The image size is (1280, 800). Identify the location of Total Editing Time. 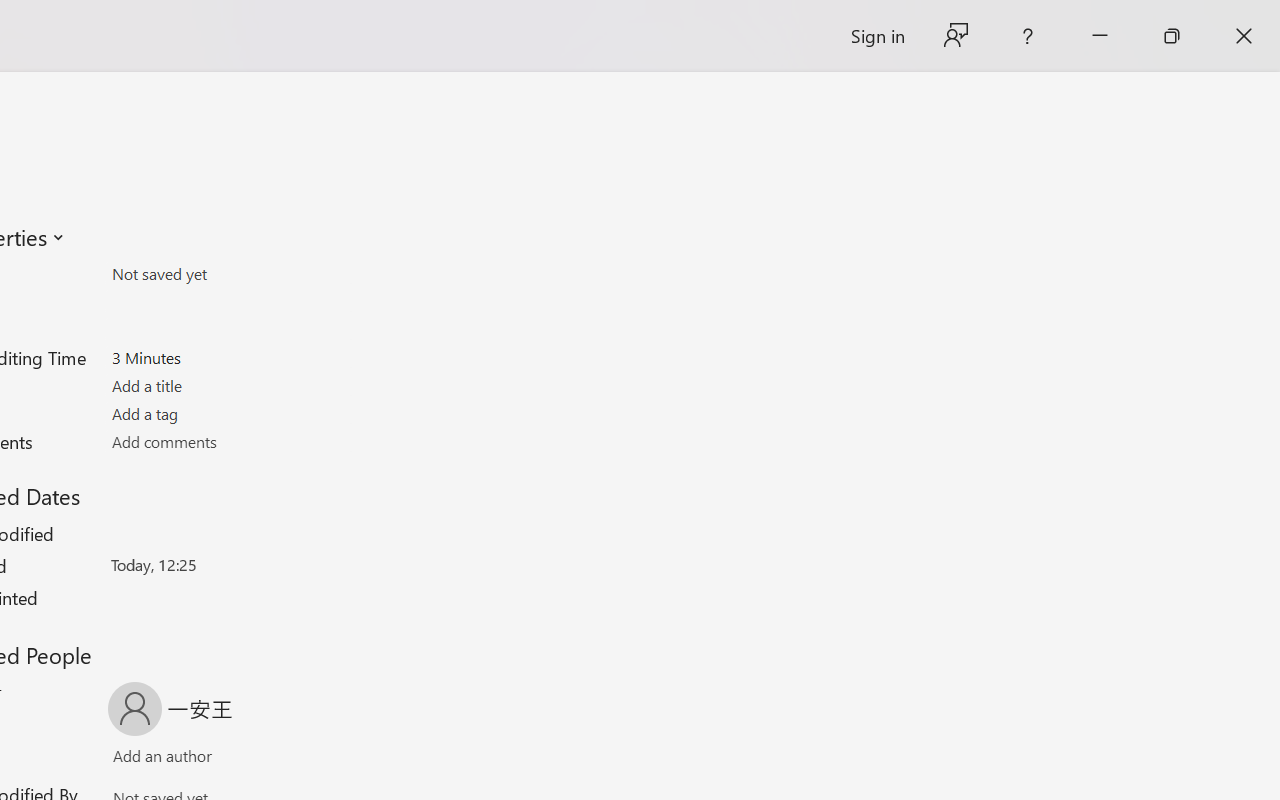
(228, 357).